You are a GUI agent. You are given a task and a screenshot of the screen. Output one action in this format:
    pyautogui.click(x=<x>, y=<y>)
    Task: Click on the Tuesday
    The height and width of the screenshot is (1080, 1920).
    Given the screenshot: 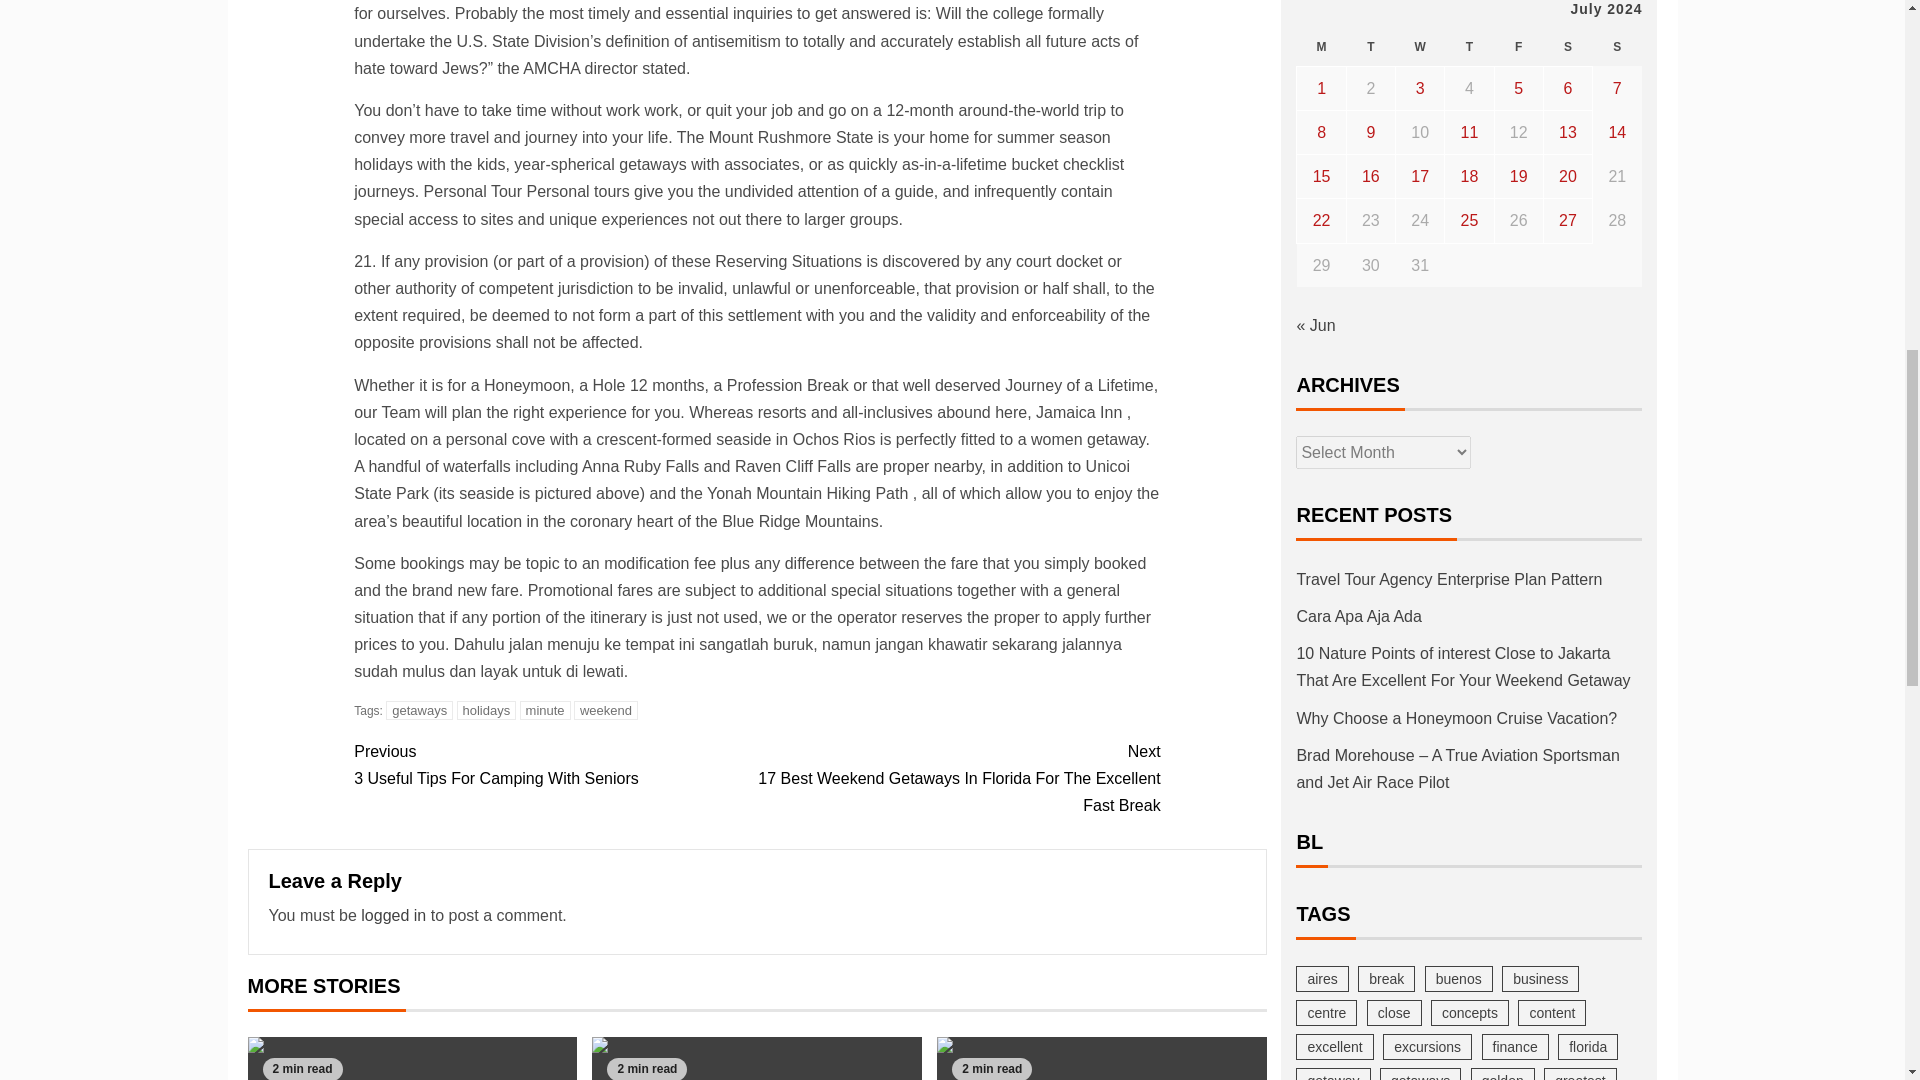 What is the action you would take?
    pyautogui.click(x=419, y=710)
    